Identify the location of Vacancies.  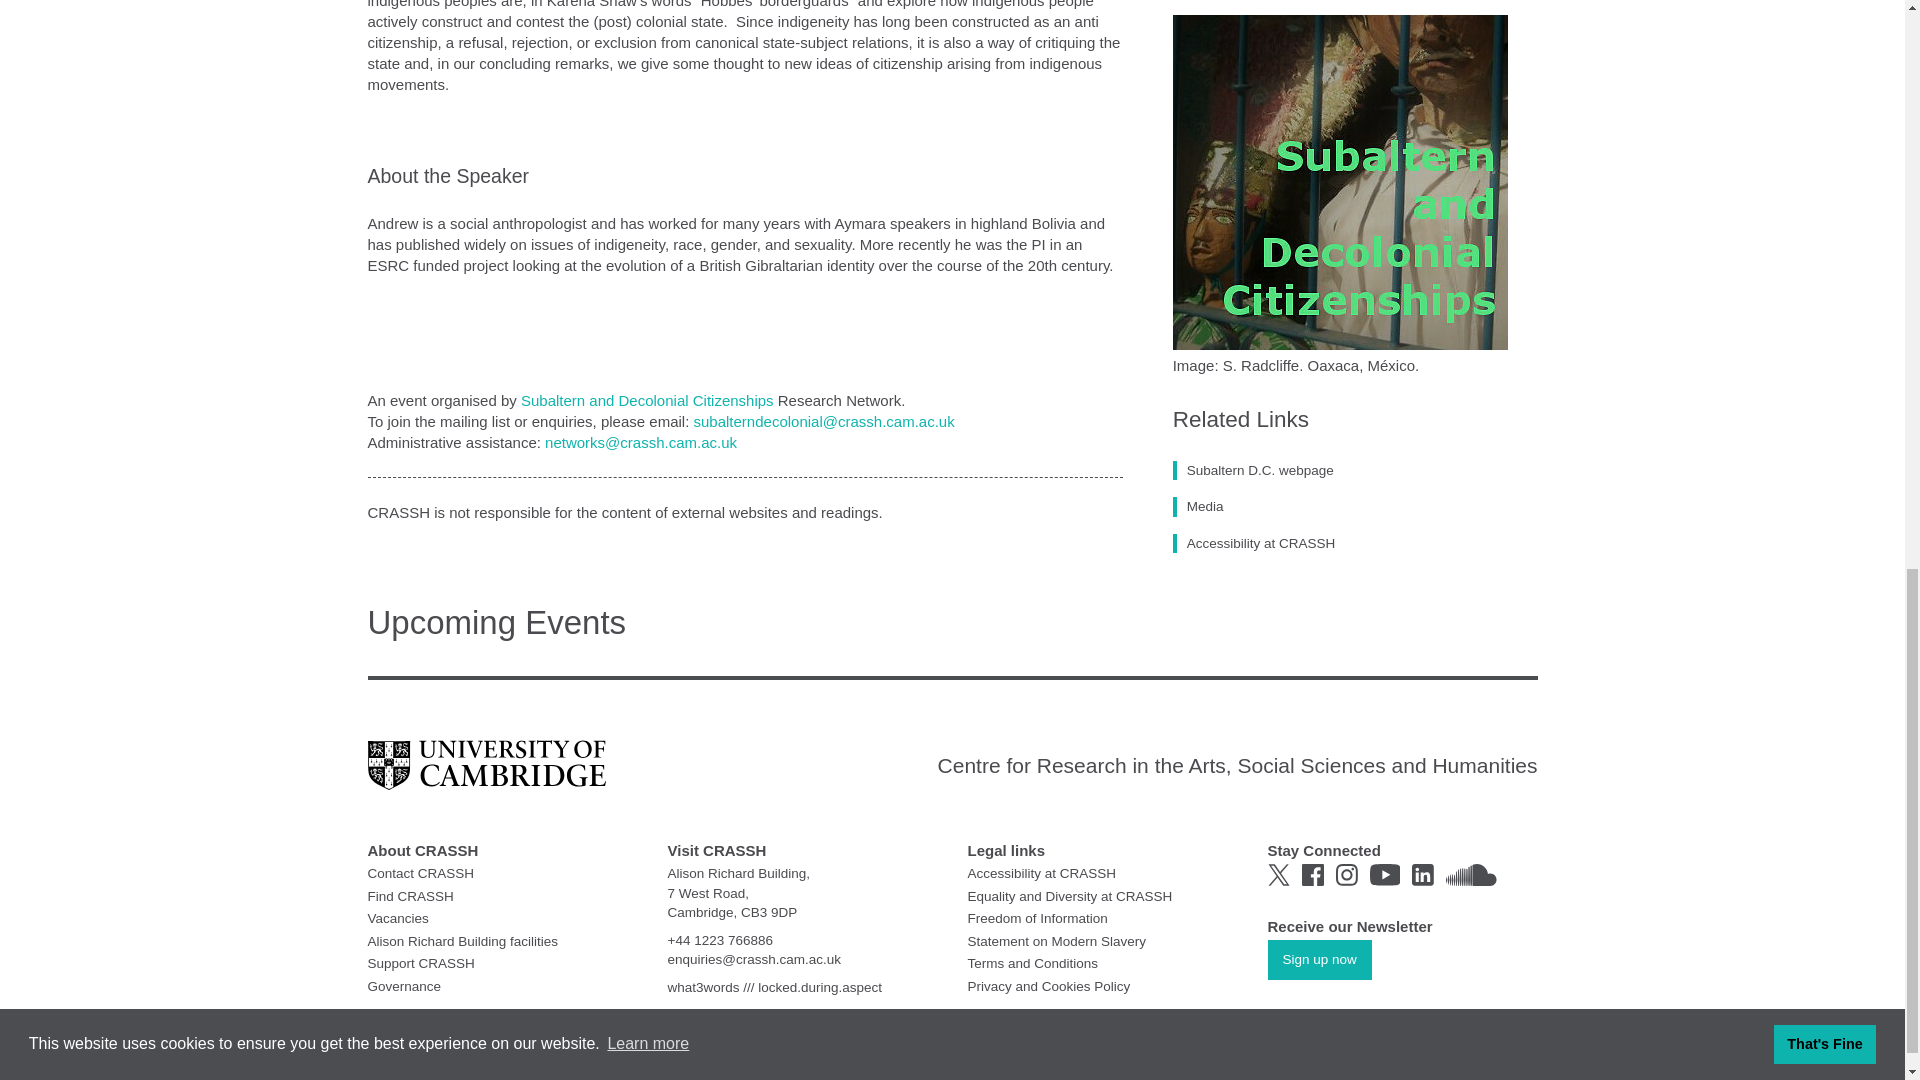
(398, 918).